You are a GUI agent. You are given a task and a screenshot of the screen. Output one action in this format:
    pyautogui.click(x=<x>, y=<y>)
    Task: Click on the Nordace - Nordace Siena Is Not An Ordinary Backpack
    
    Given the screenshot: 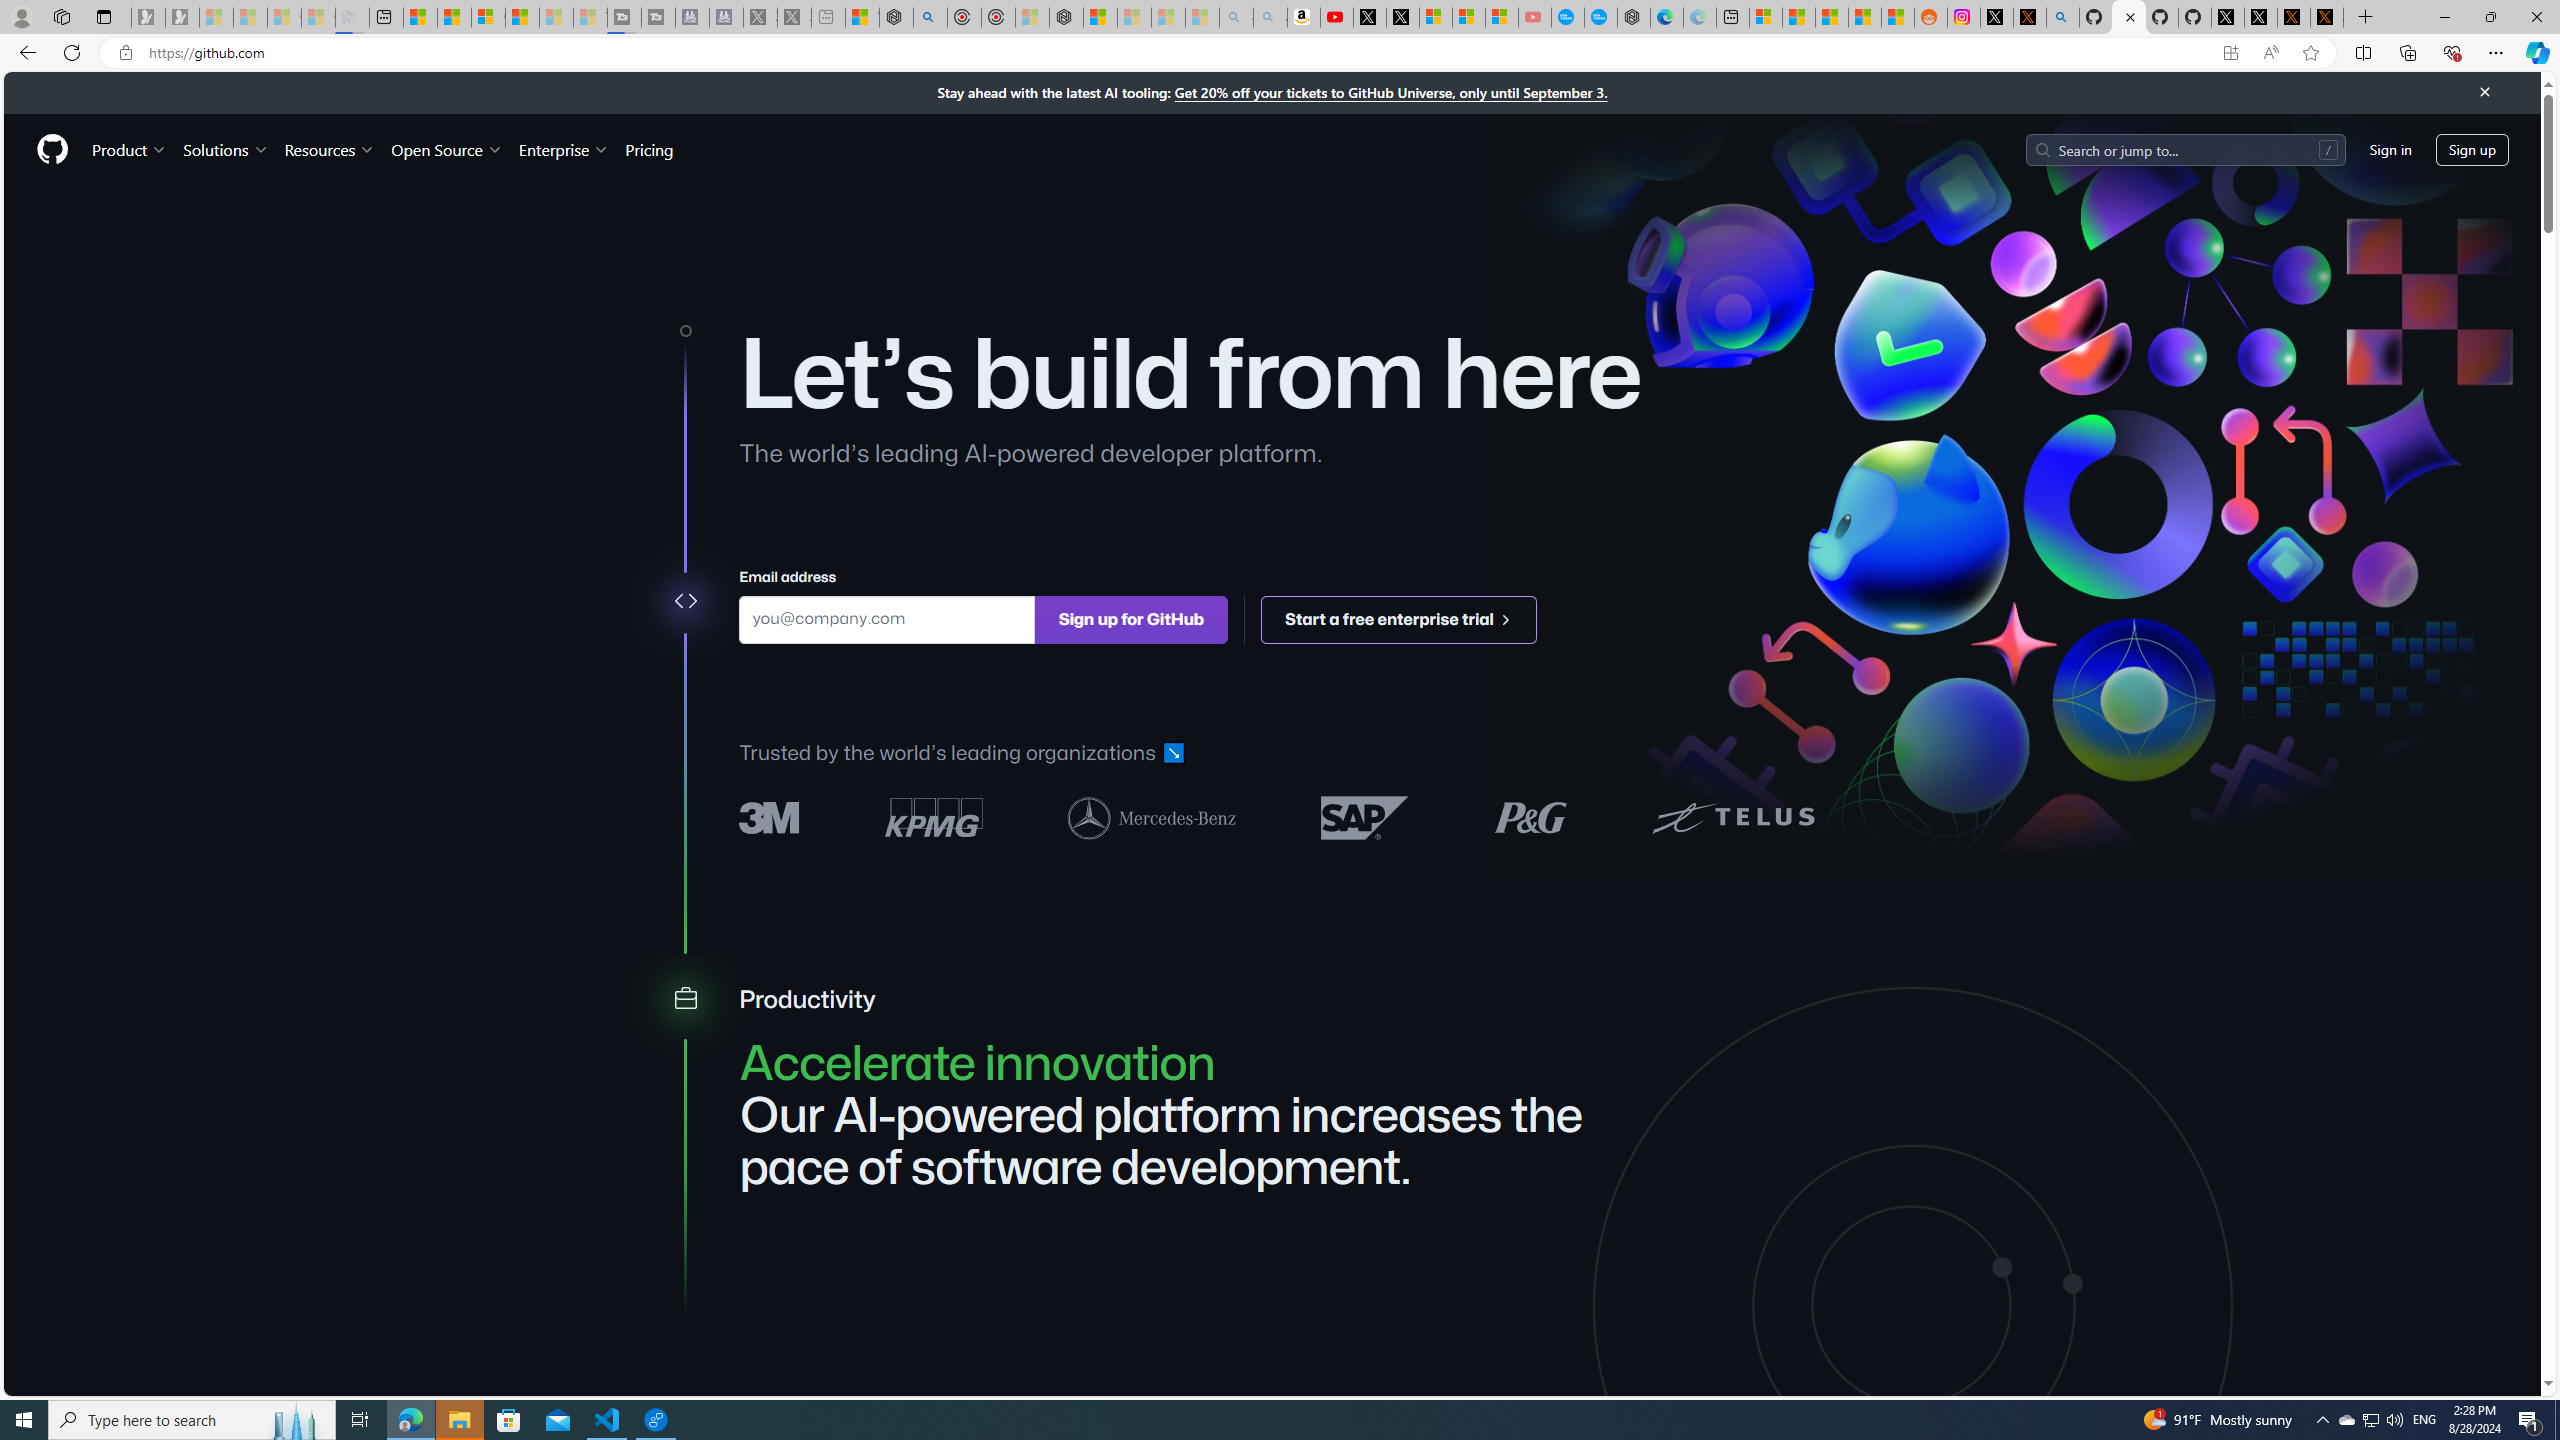 What is the action you would take?
    pyautogui.click(x=1067, y=17)
    